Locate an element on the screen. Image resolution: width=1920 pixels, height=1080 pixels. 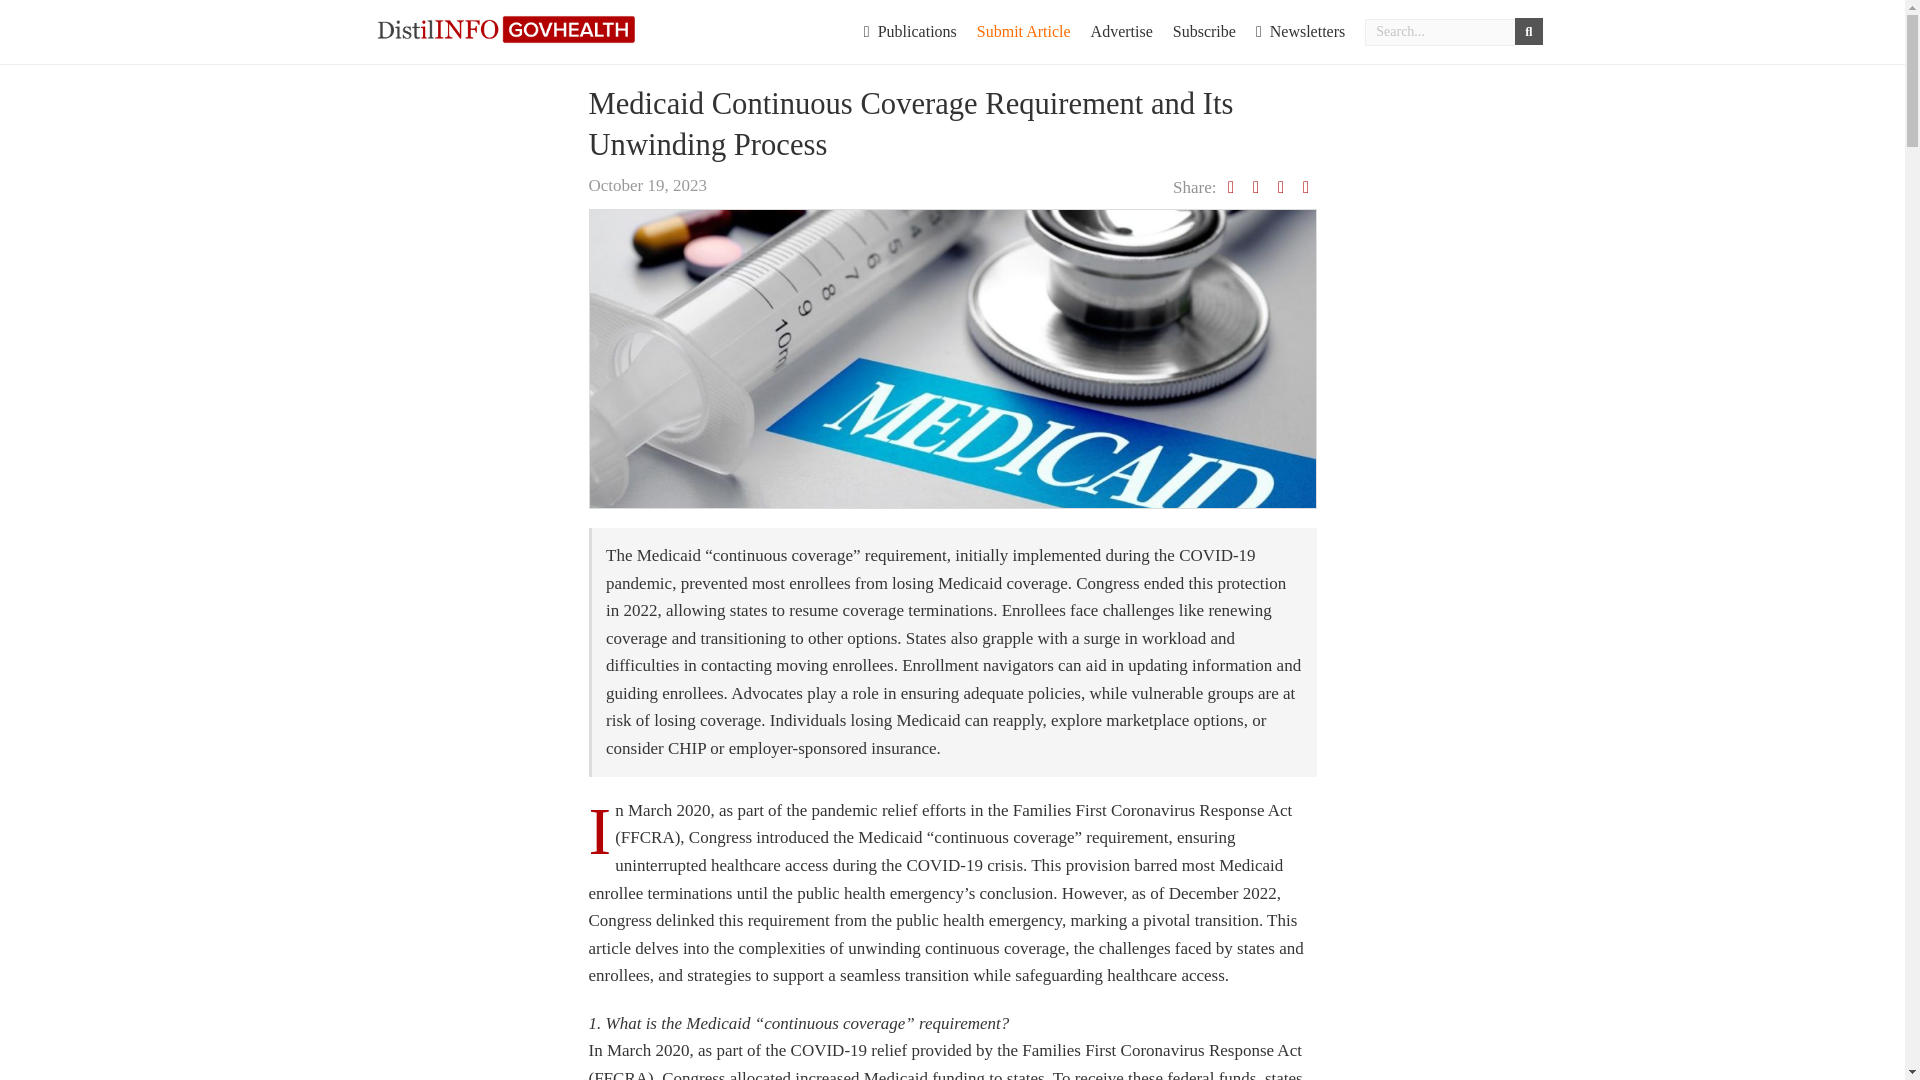
Advertise is located at coordinates (1122, 32).